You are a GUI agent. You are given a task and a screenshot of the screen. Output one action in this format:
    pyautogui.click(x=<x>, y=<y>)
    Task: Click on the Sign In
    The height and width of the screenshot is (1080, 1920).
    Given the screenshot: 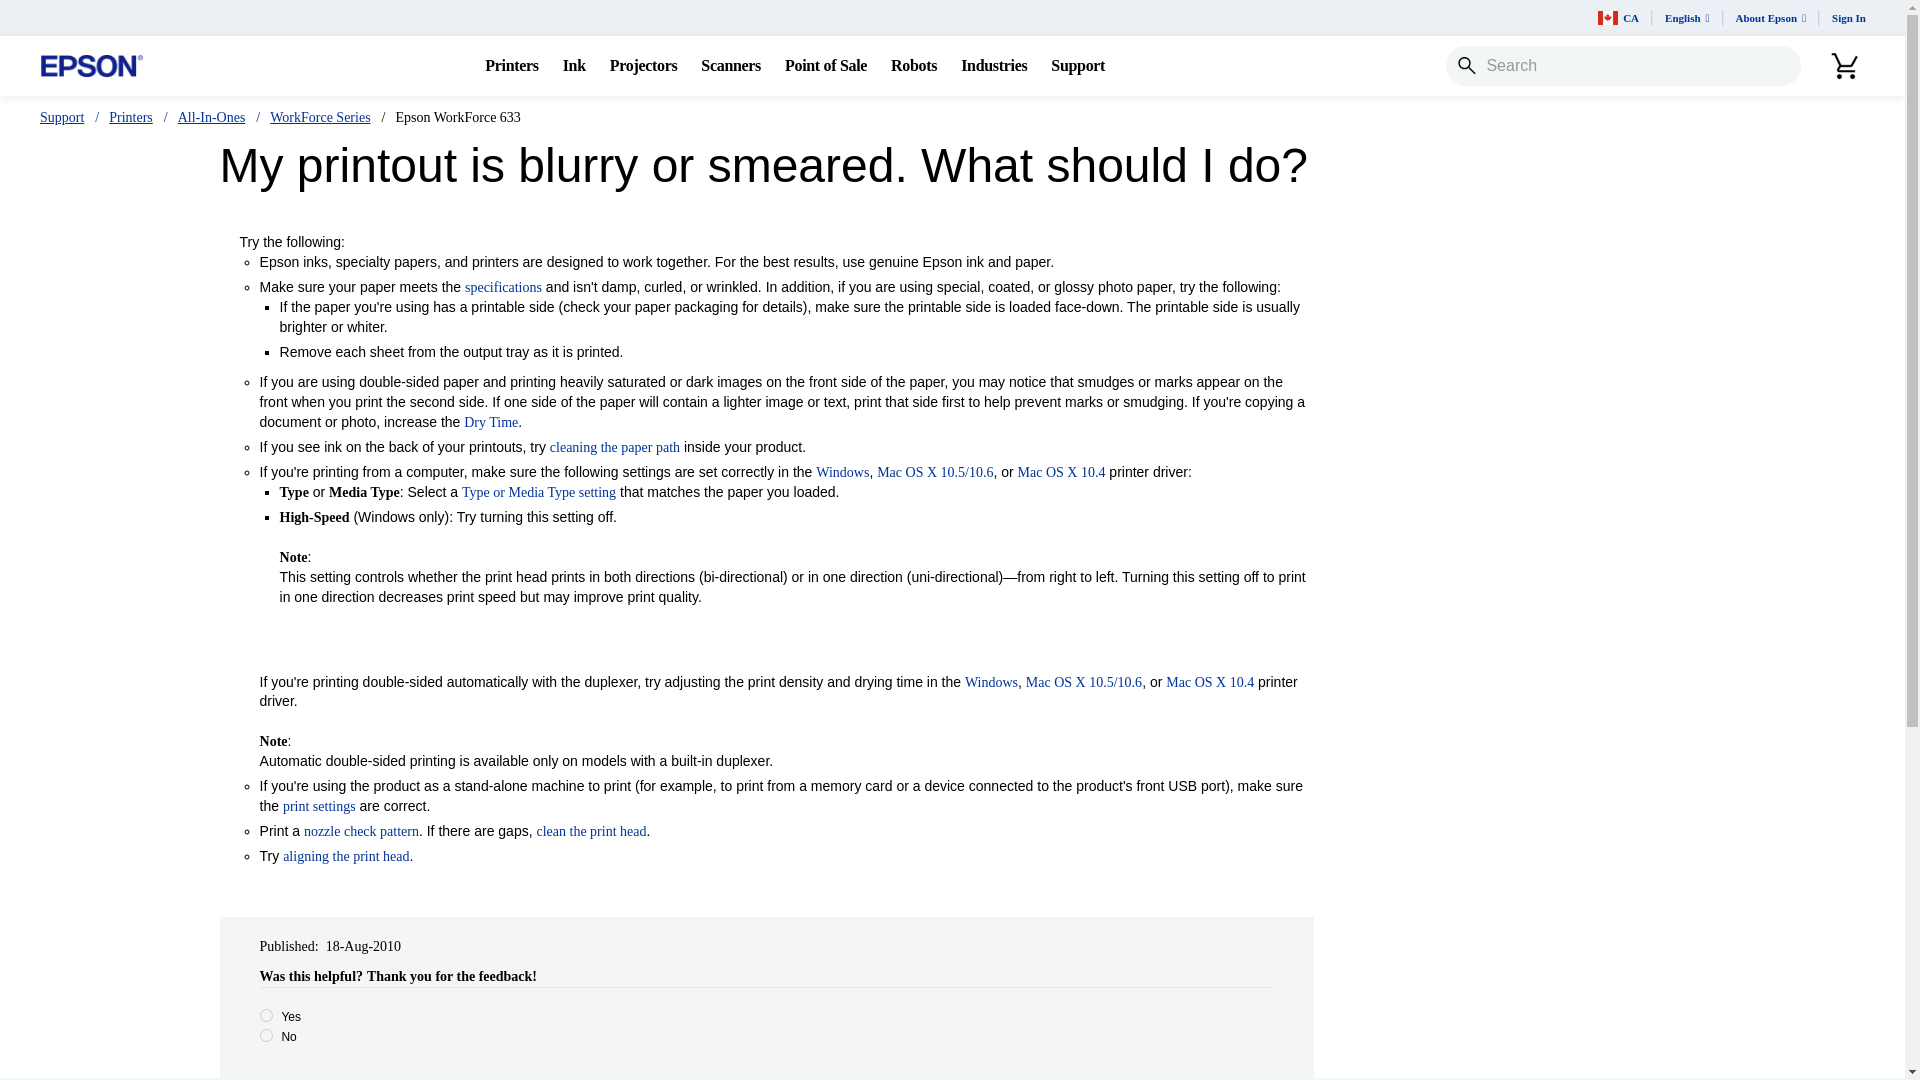 What is the action you would take?
    pyautogui.click(x=1848, y=18)
    